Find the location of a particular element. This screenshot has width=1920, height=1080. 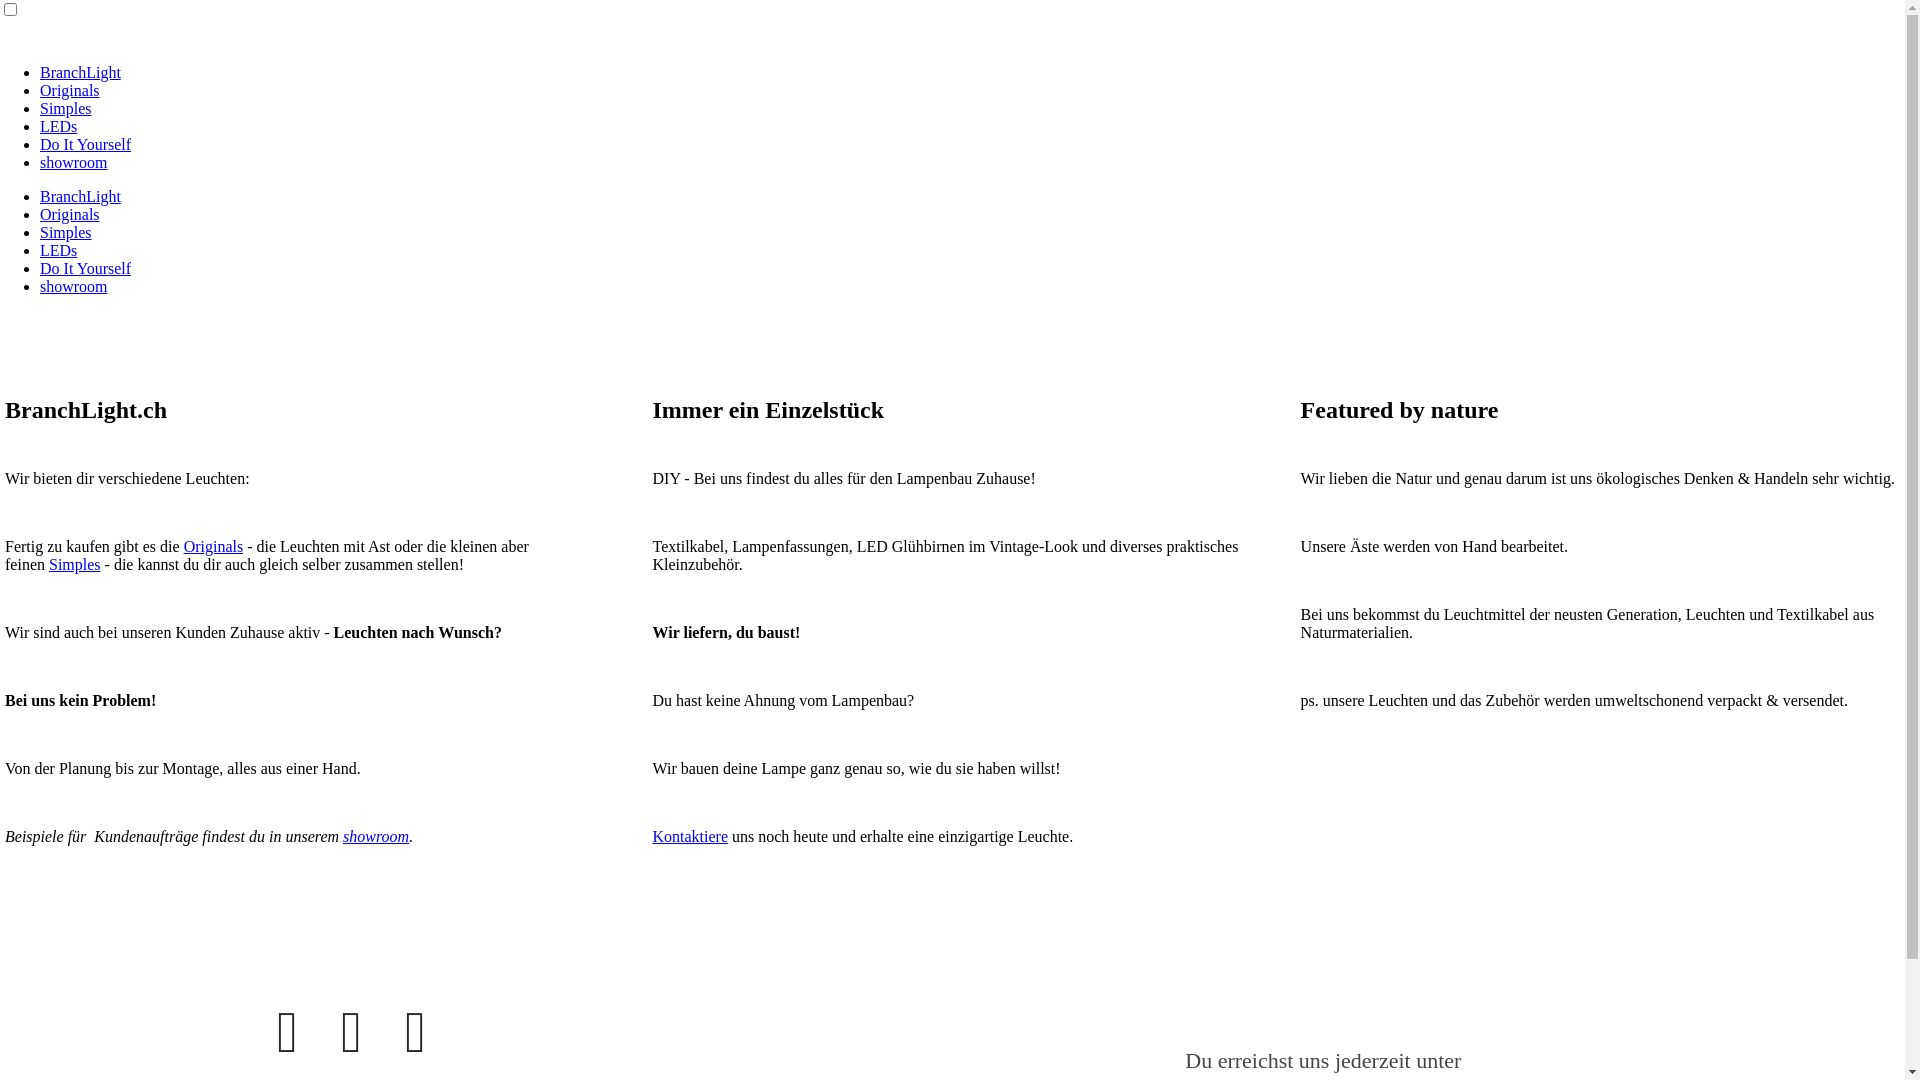

Kontaktiere is located at coordinates (690, 836).